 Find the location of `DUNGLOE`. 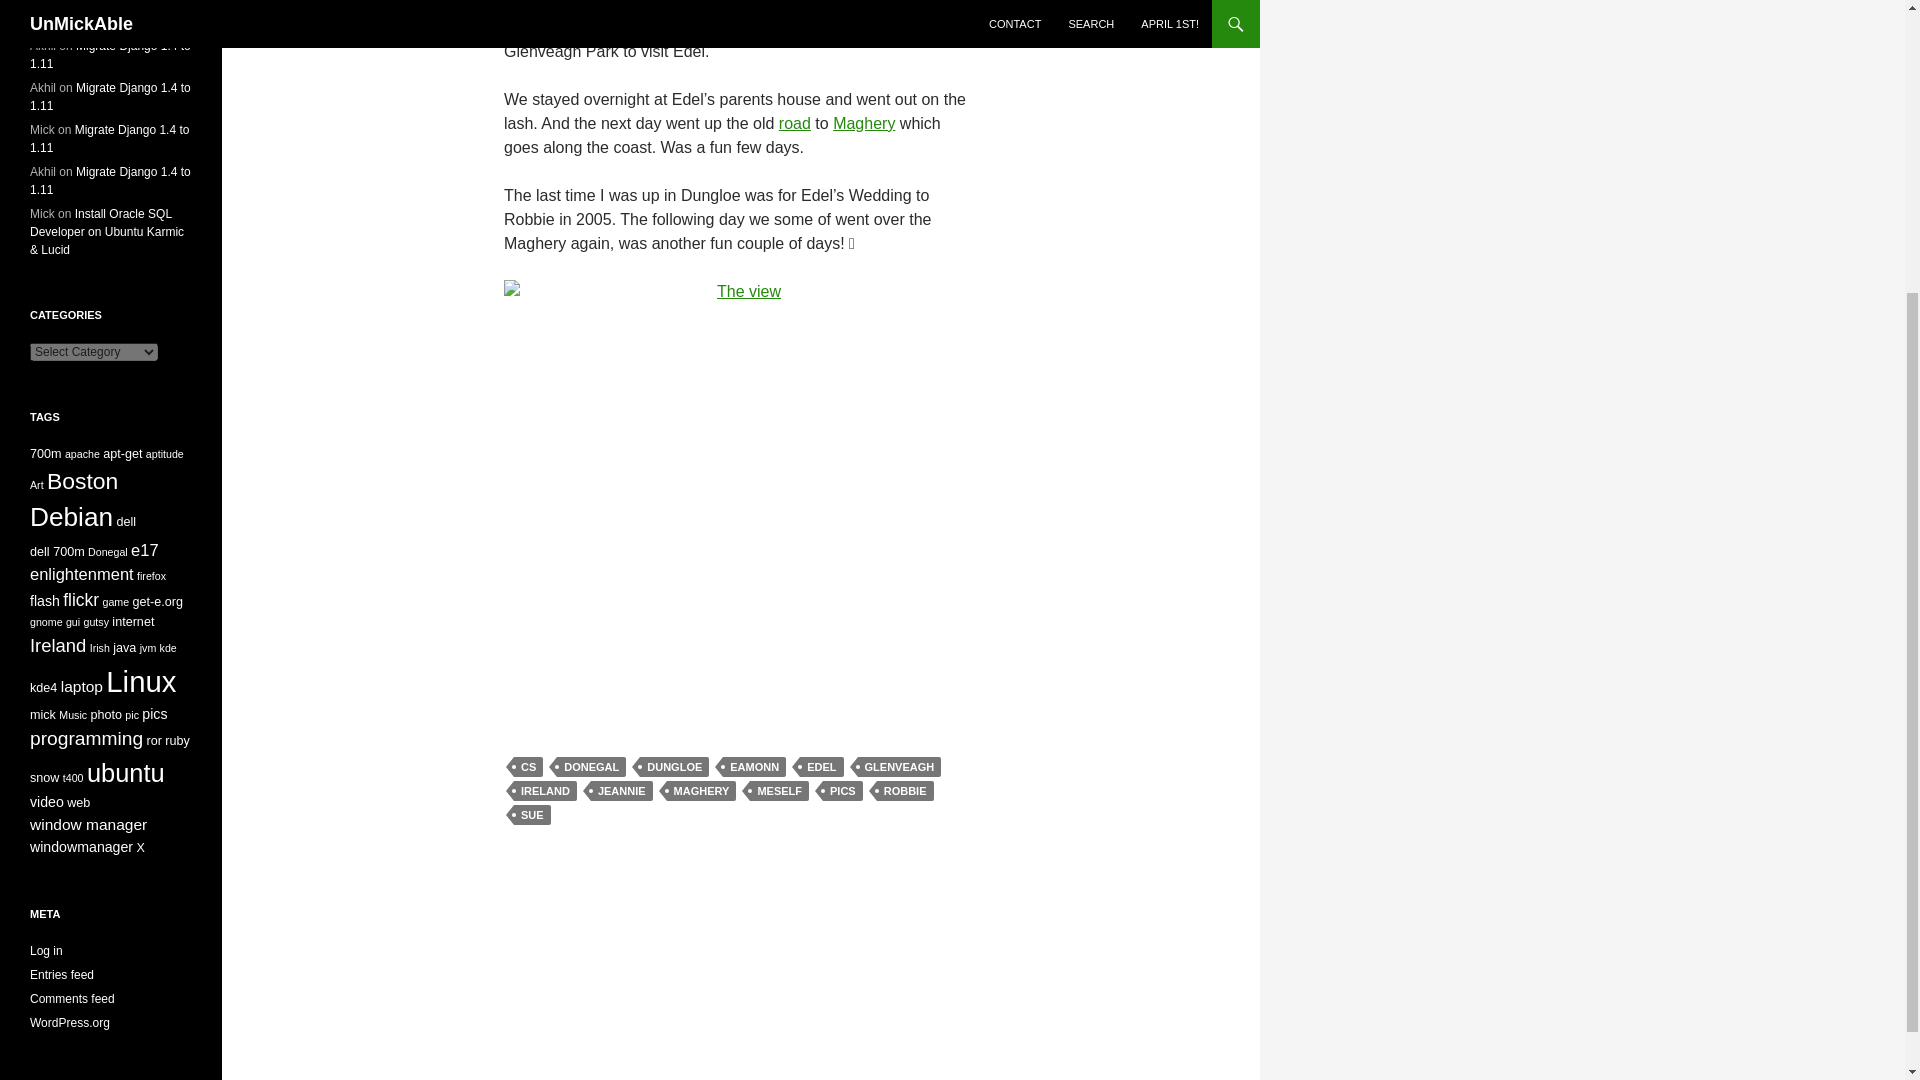

DUNGLOE is located at coordinates (674, 766).